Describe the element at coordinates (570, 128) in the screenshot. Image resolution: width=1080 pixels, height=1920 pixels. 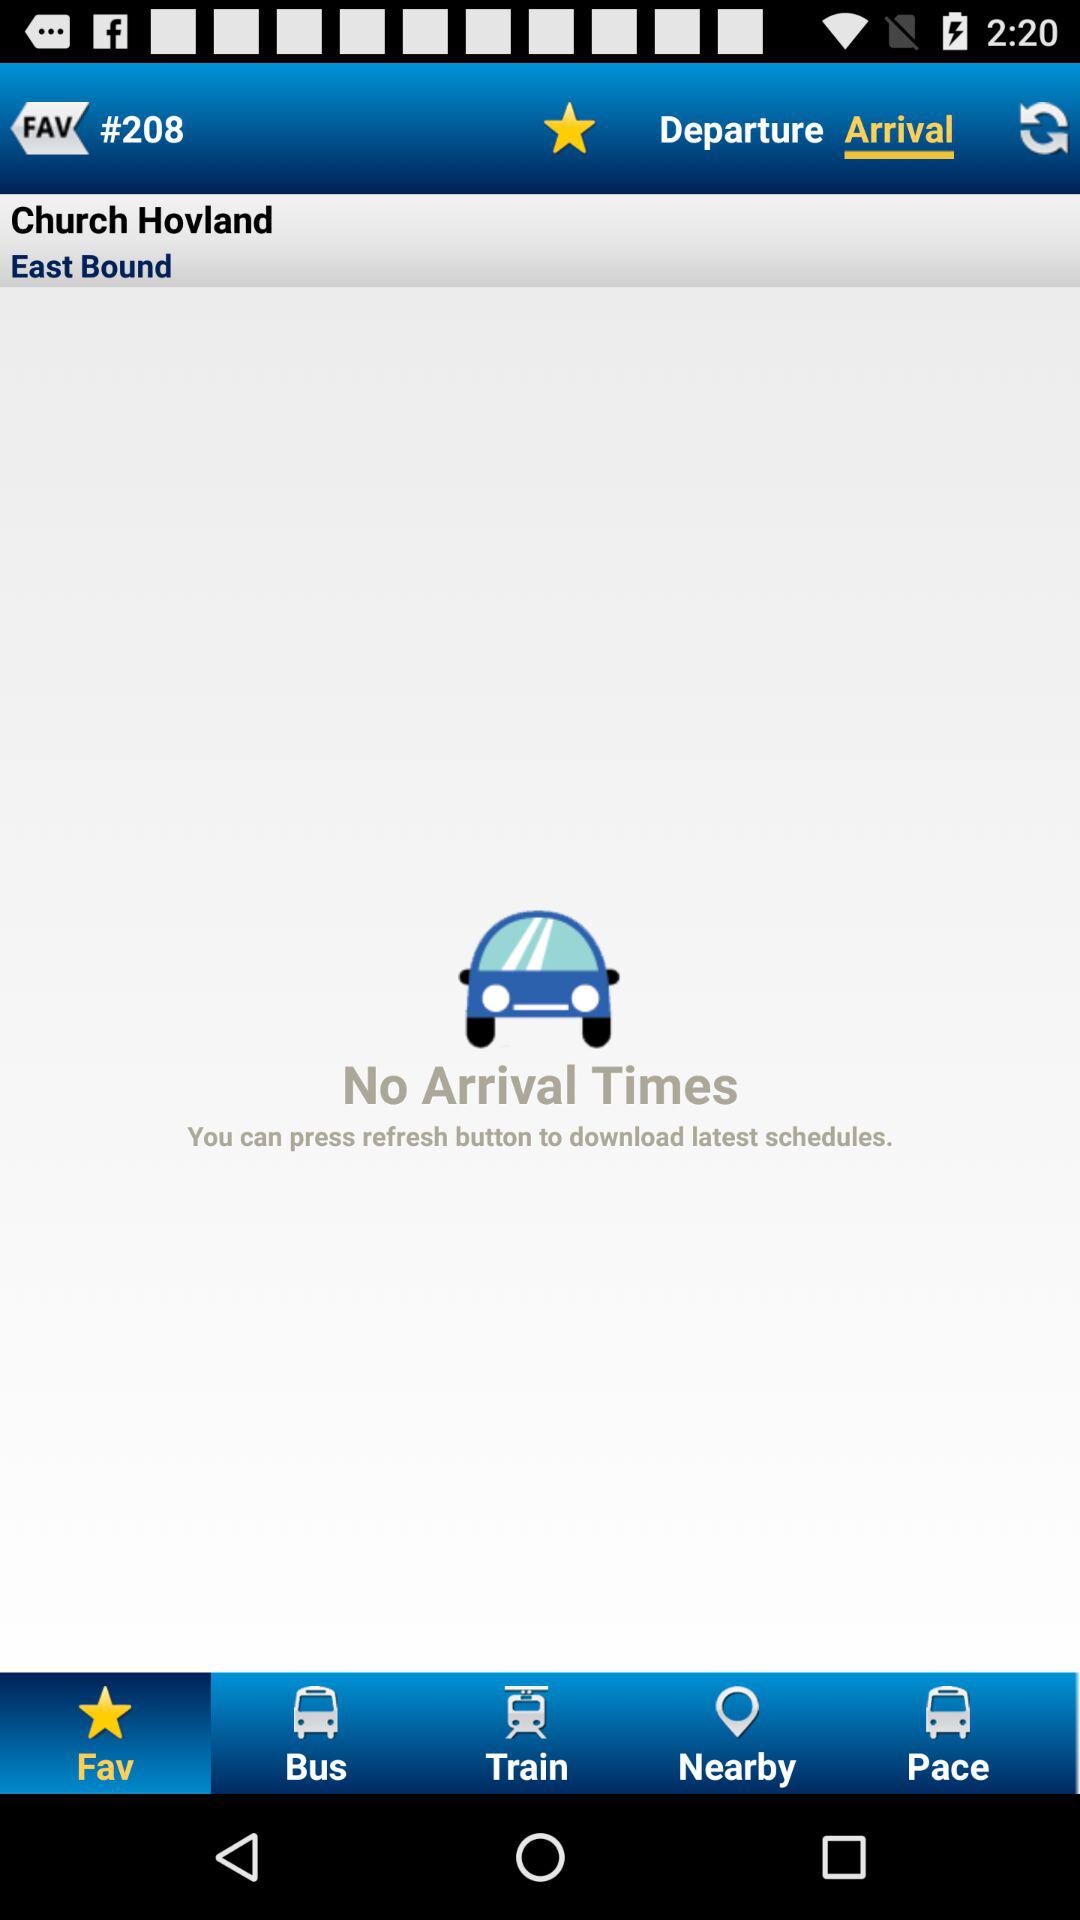
I see `add as favorite` at that location.